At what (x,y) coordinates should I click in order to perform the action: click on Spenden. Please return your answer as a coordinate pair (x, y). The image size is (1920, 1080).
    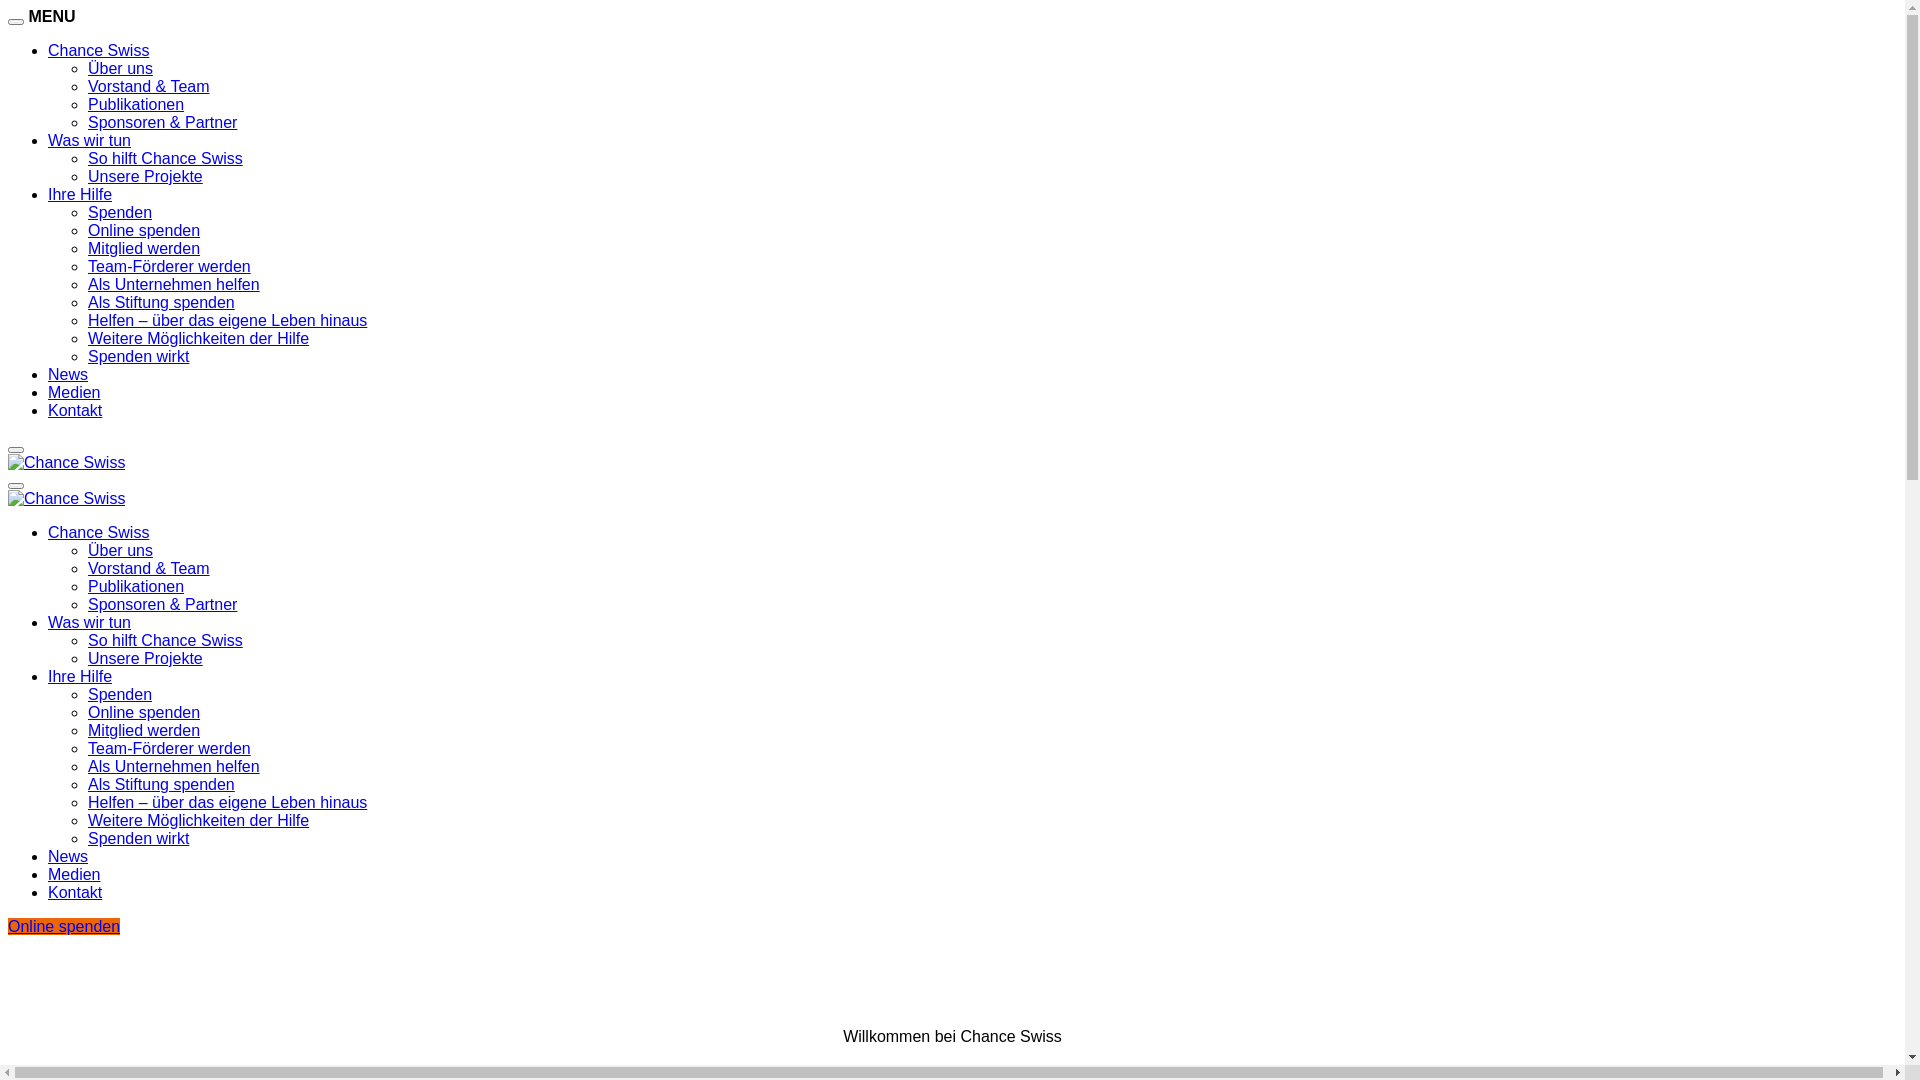
    Looking at the image, I should click on (120, 212).